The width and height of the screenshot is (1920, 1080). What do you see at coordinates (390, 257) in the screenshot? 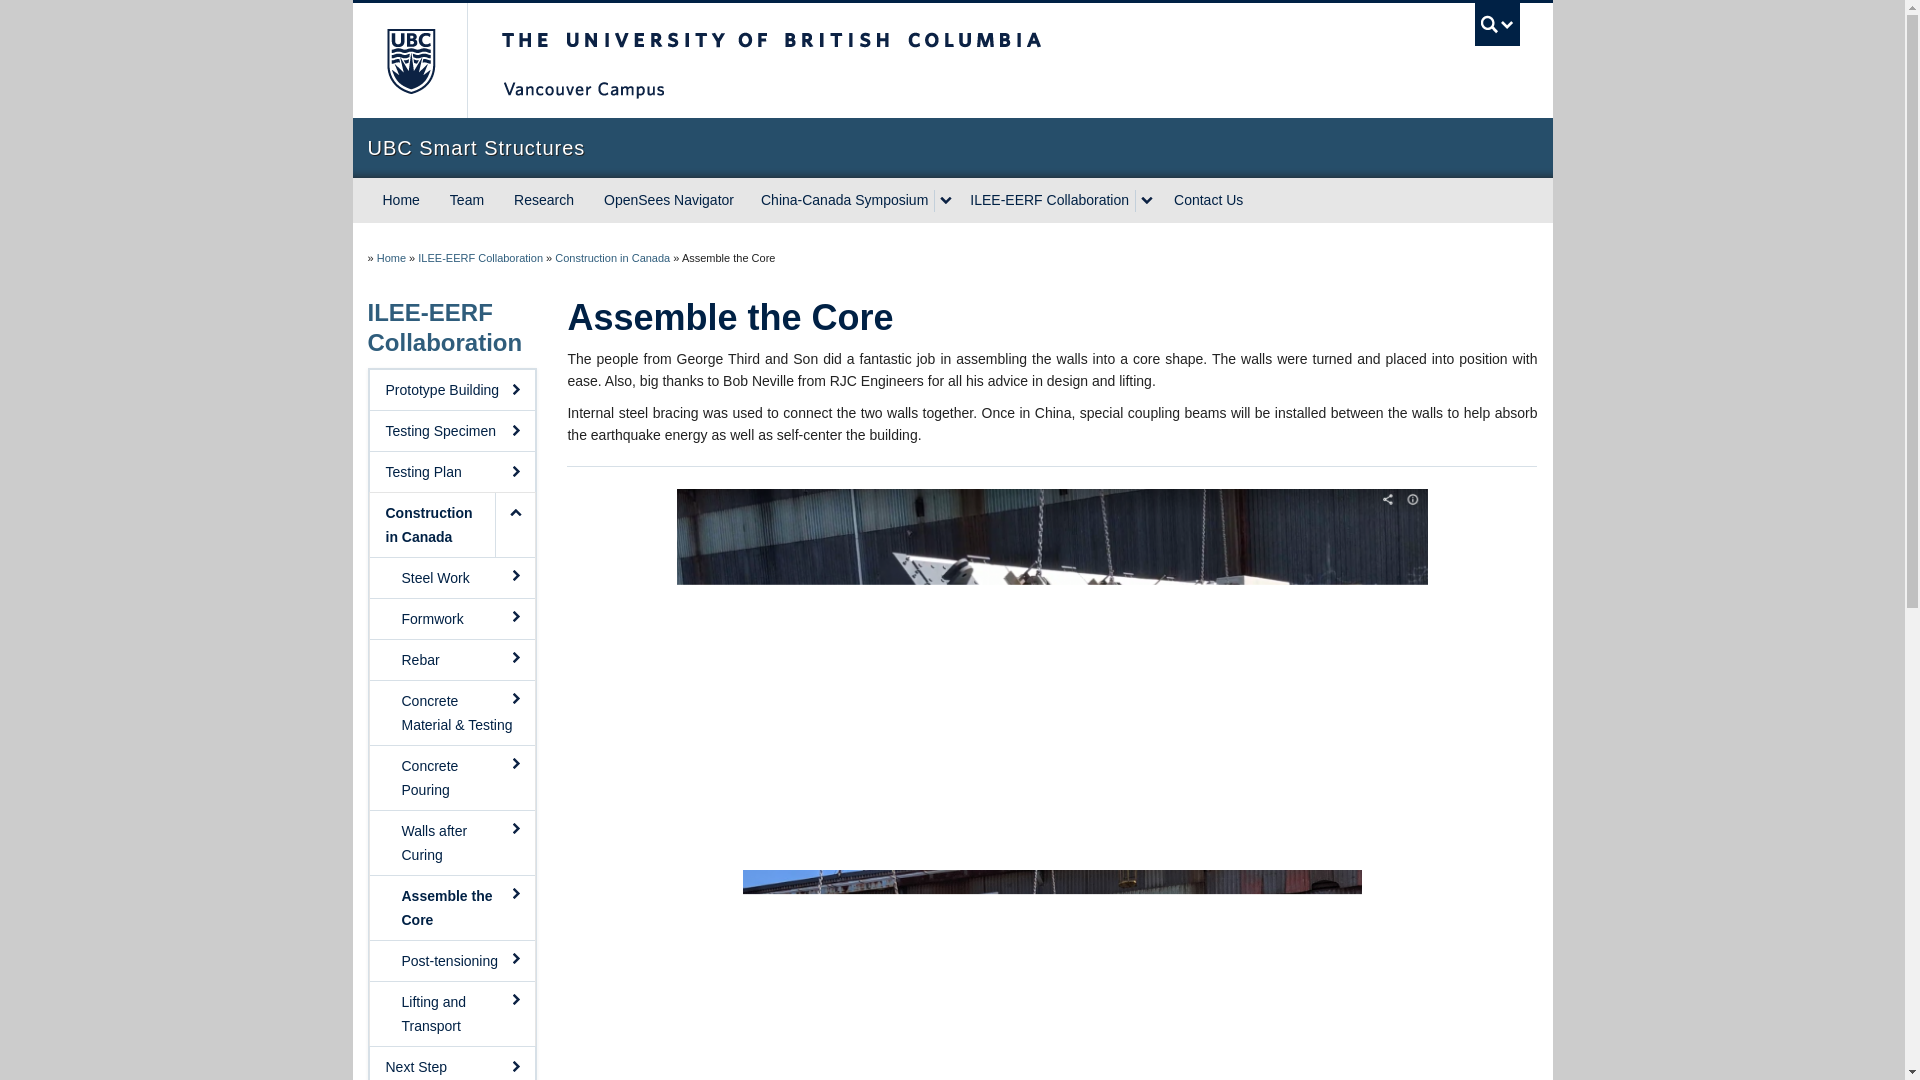
I see `Smart Structures` at bounding box center [390, 257].